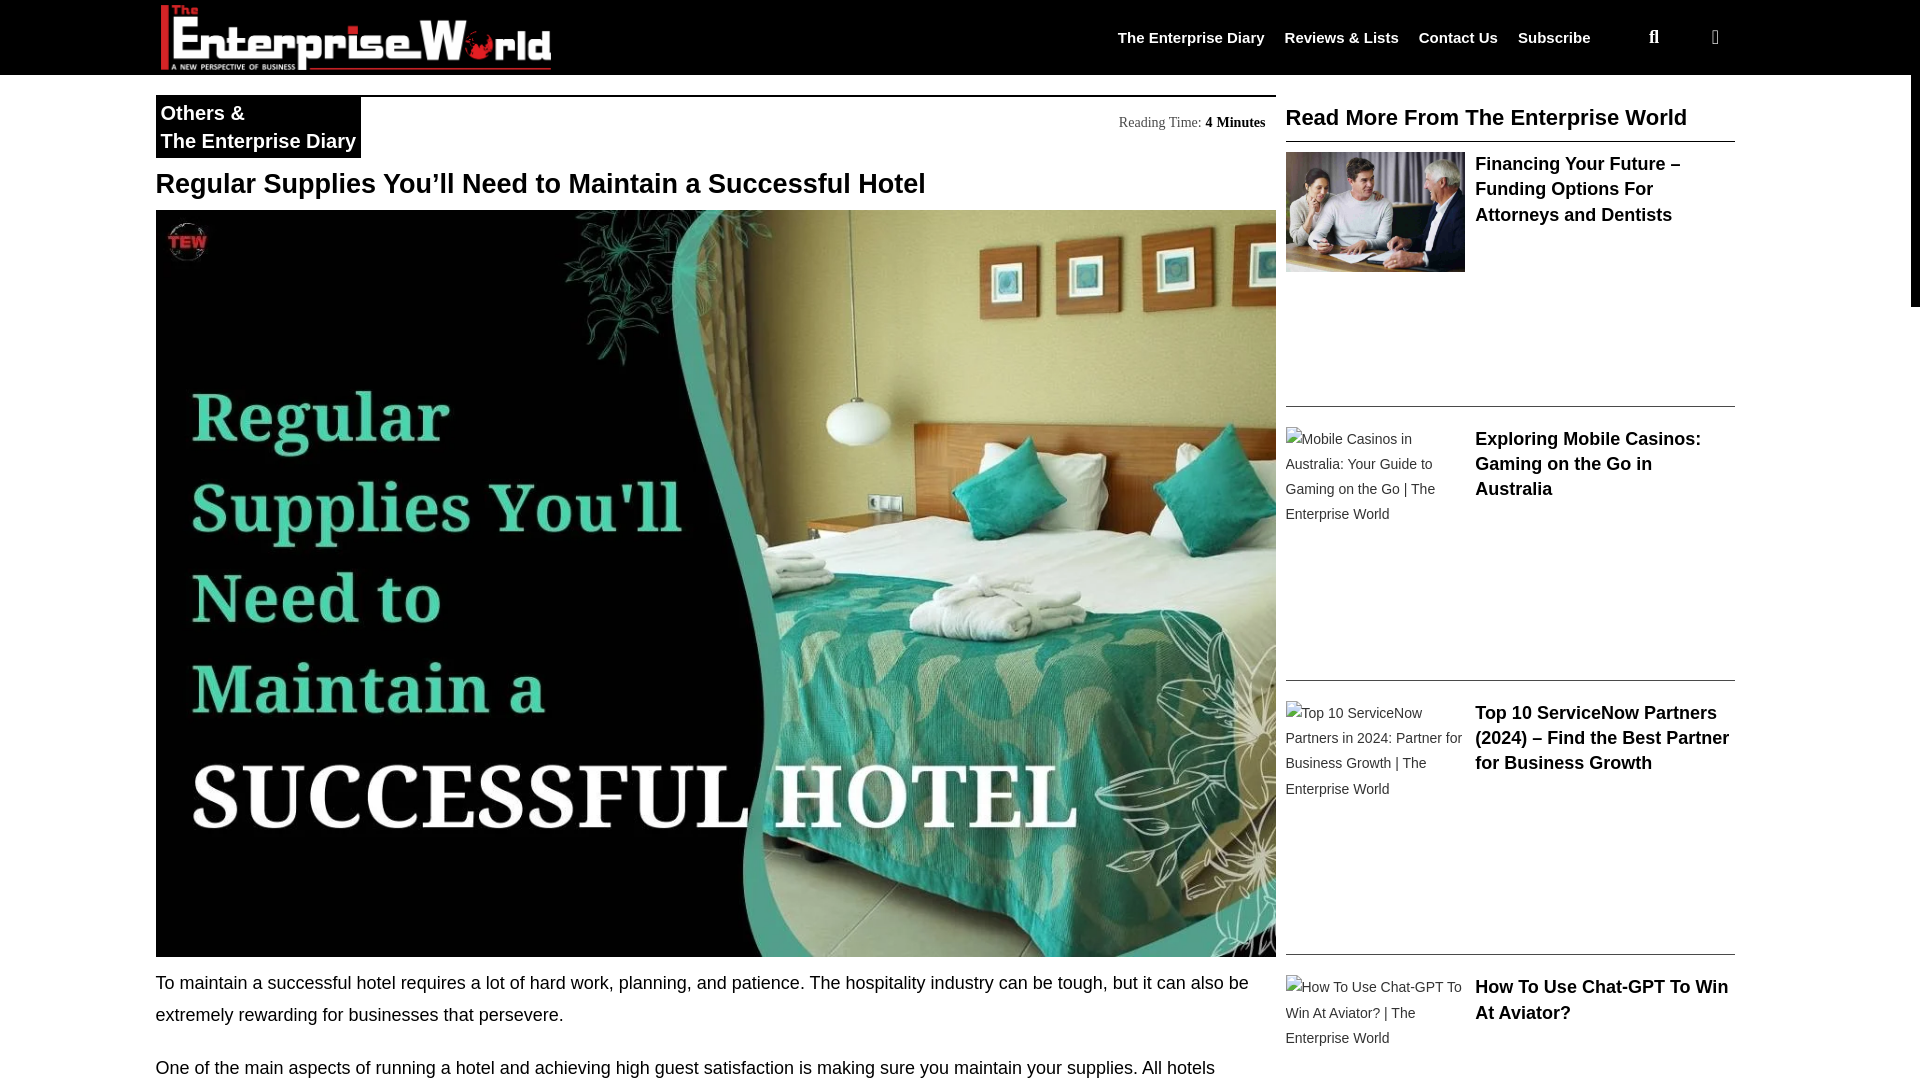 The image size is (1920, 1080). Describe the element at coordinates (1554, 36) in the screenshot. I see `Subscribe` at that location.